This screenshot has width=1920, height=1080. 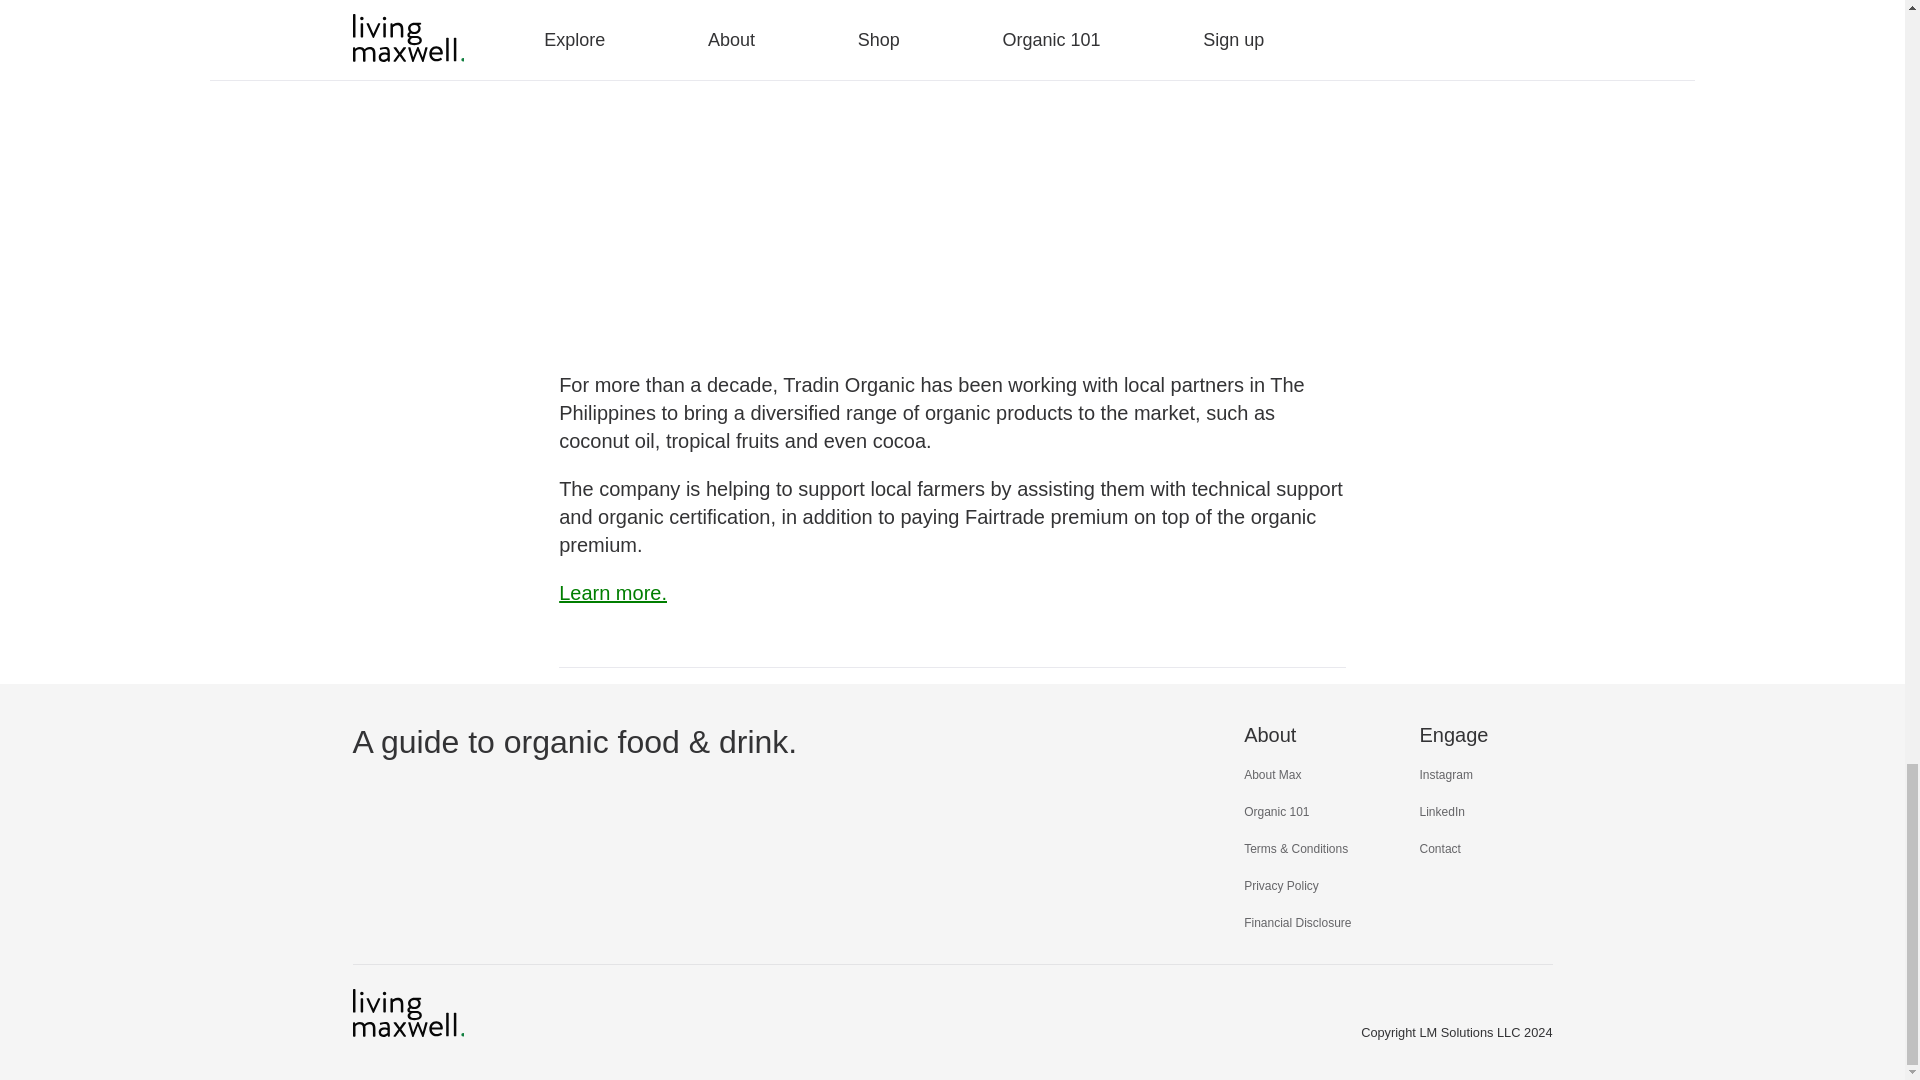 What do you see at coordinates (612, 592) in the screenshot?
I see `Learn more.` at bounding box center [612, 592].